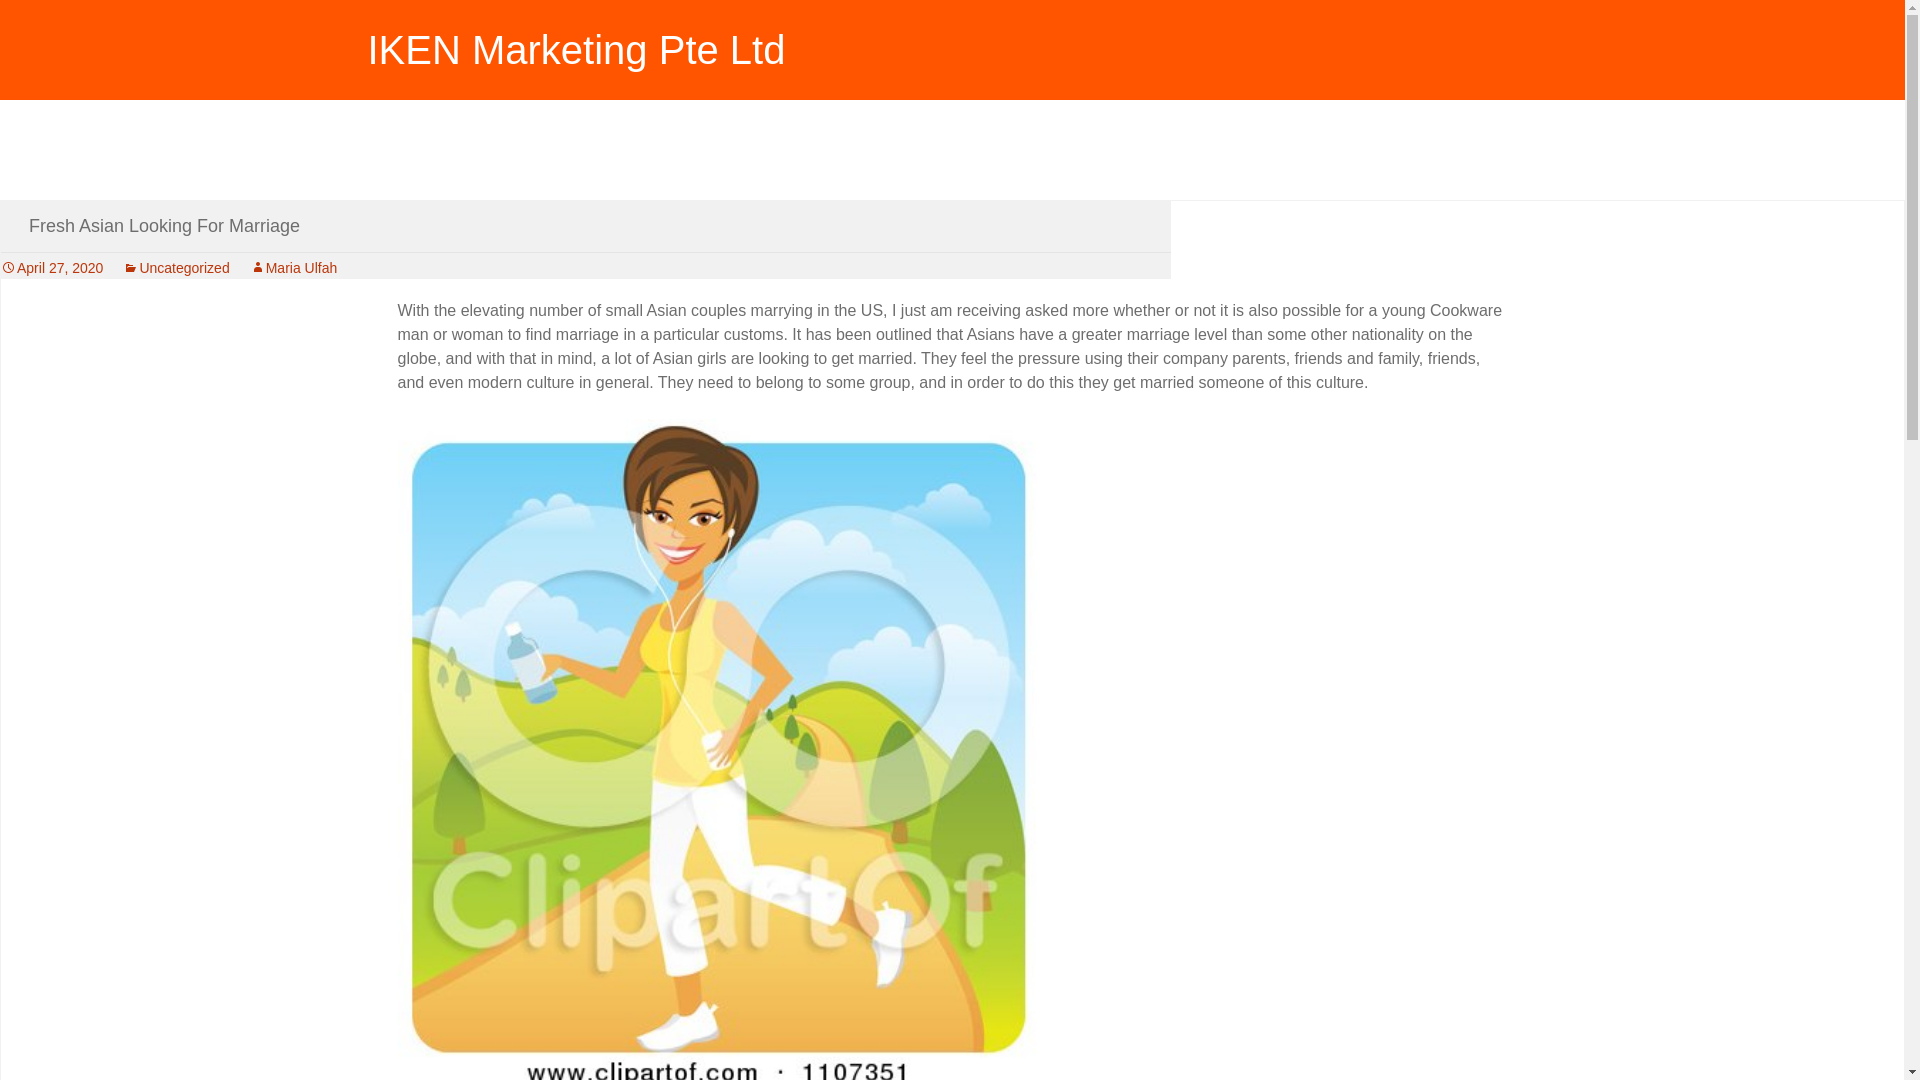  What do you see at coordinates (536, 148) in the screenshot?
I see `Semantic Personal Publishing Platform` at bounding box center [536, 148].